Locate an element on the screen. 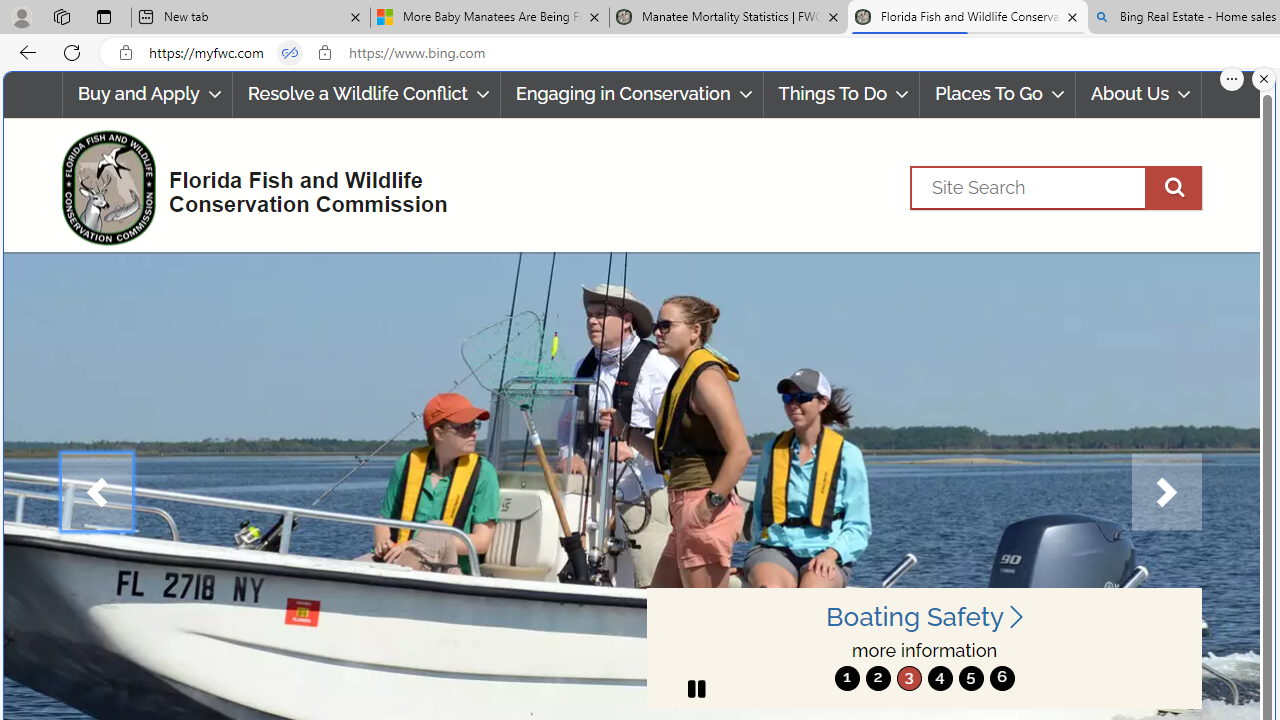 The width and height of the screenshot is (1280, 720). 4 is located at coordinates (940, 678).